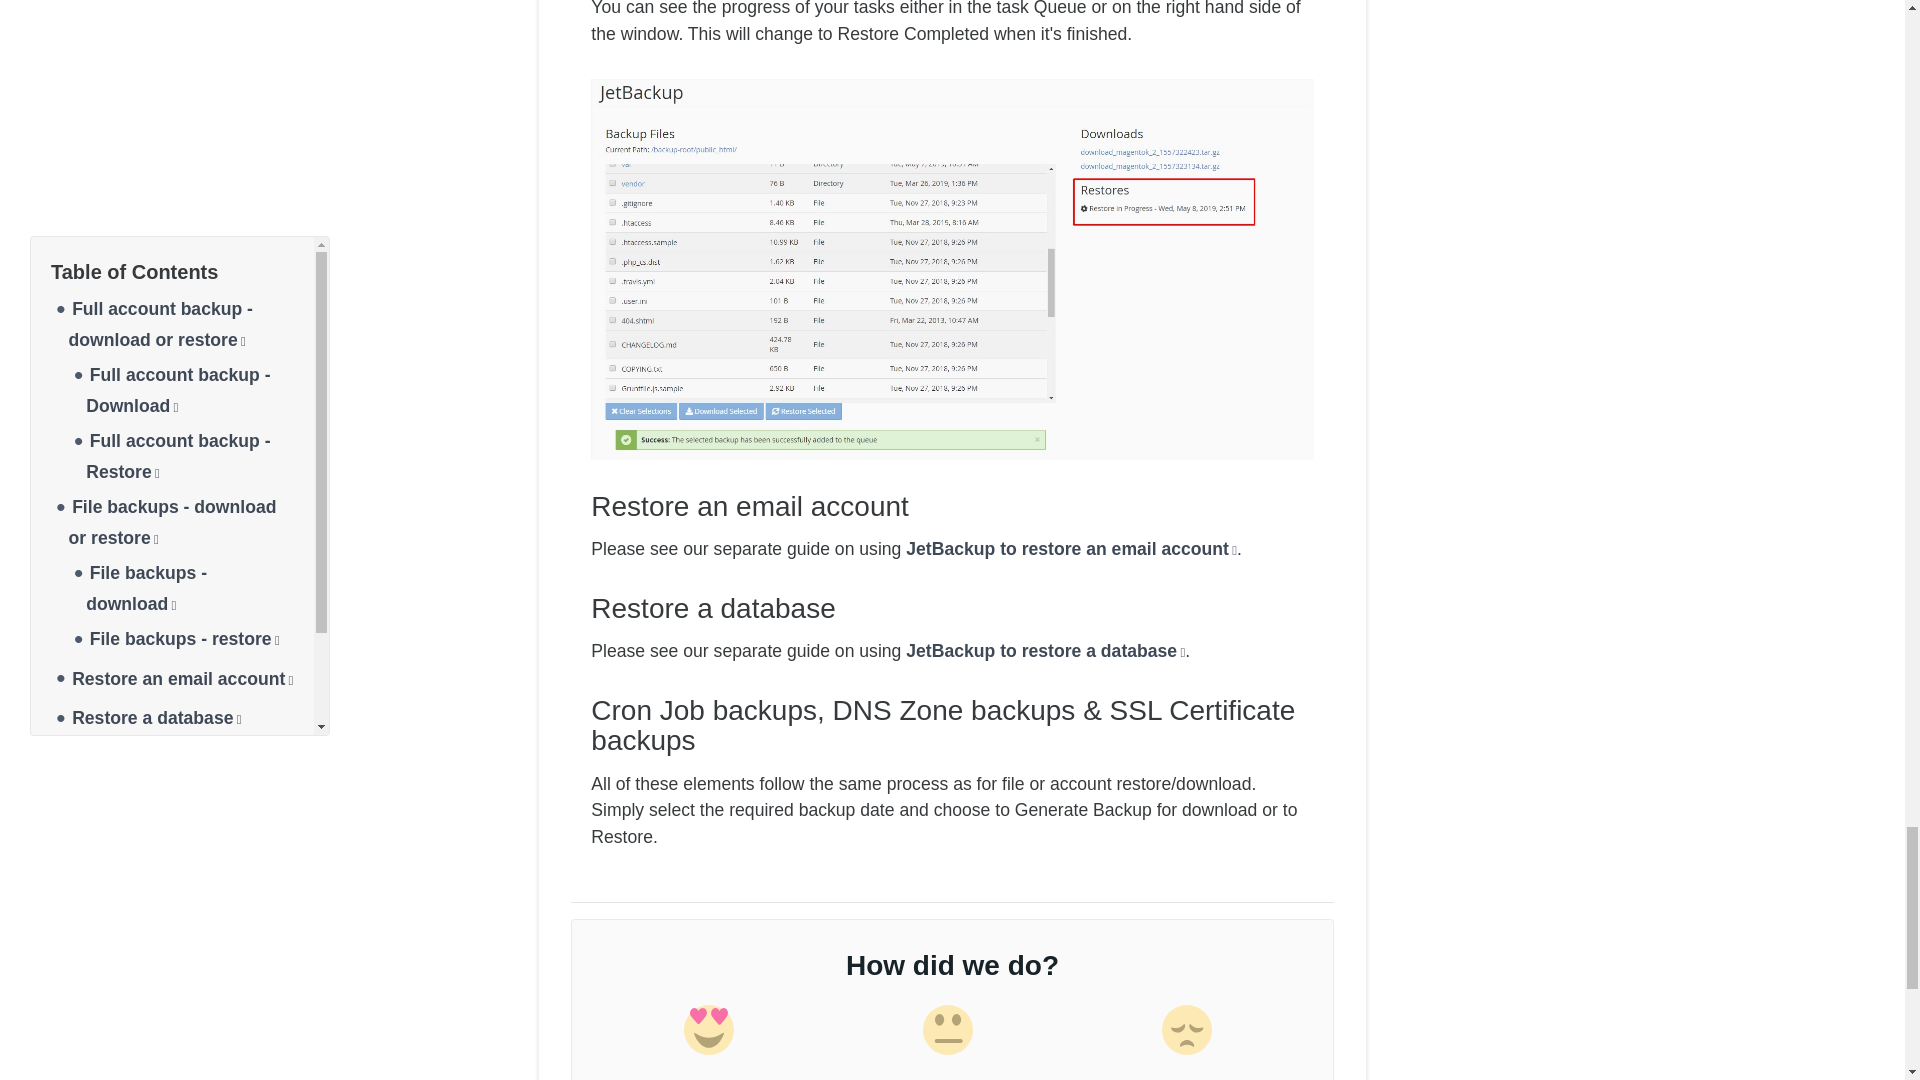 The width and height of the screenshot is (1920, 1080). I want to click on JetBackup to restore an email account, so click(1071, 548).